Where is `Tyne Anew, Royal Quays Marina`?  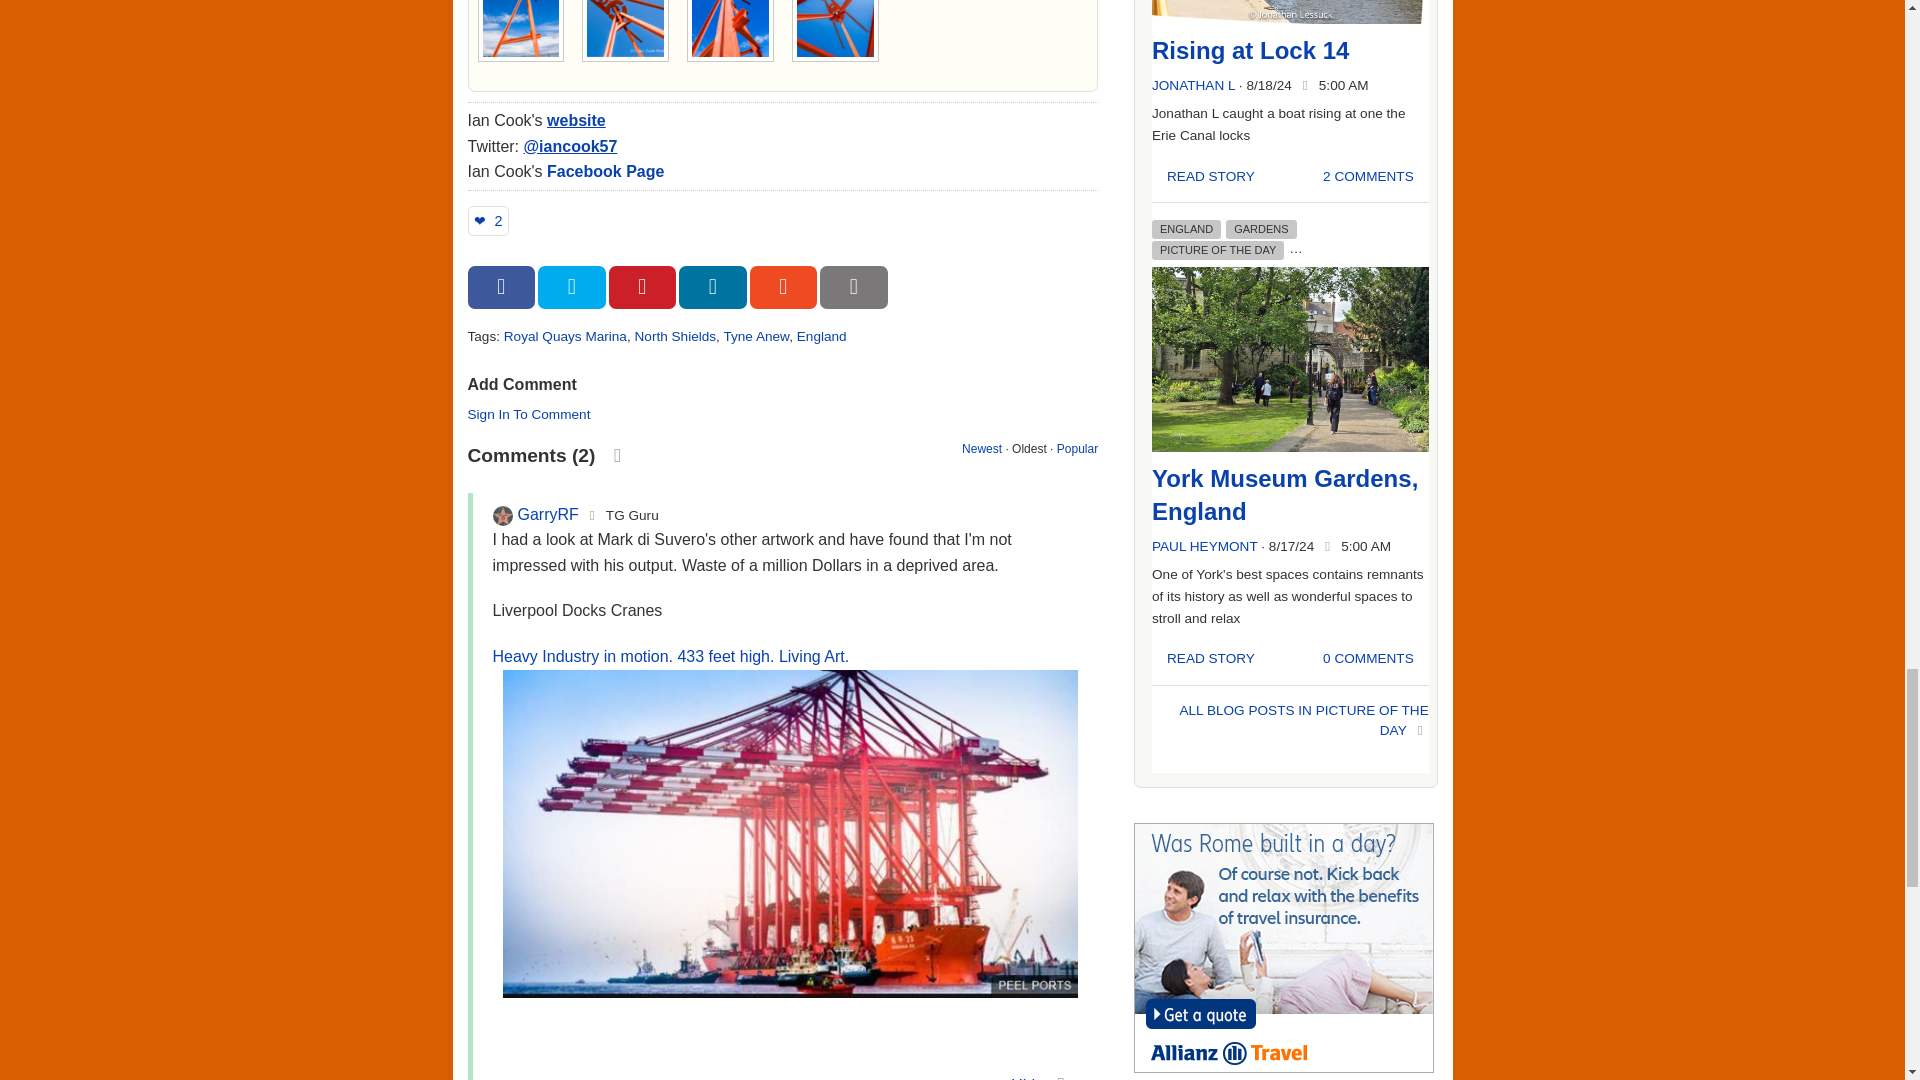
Tyne Anew, Royal Quays Marina is located at coordinates (520, 30).